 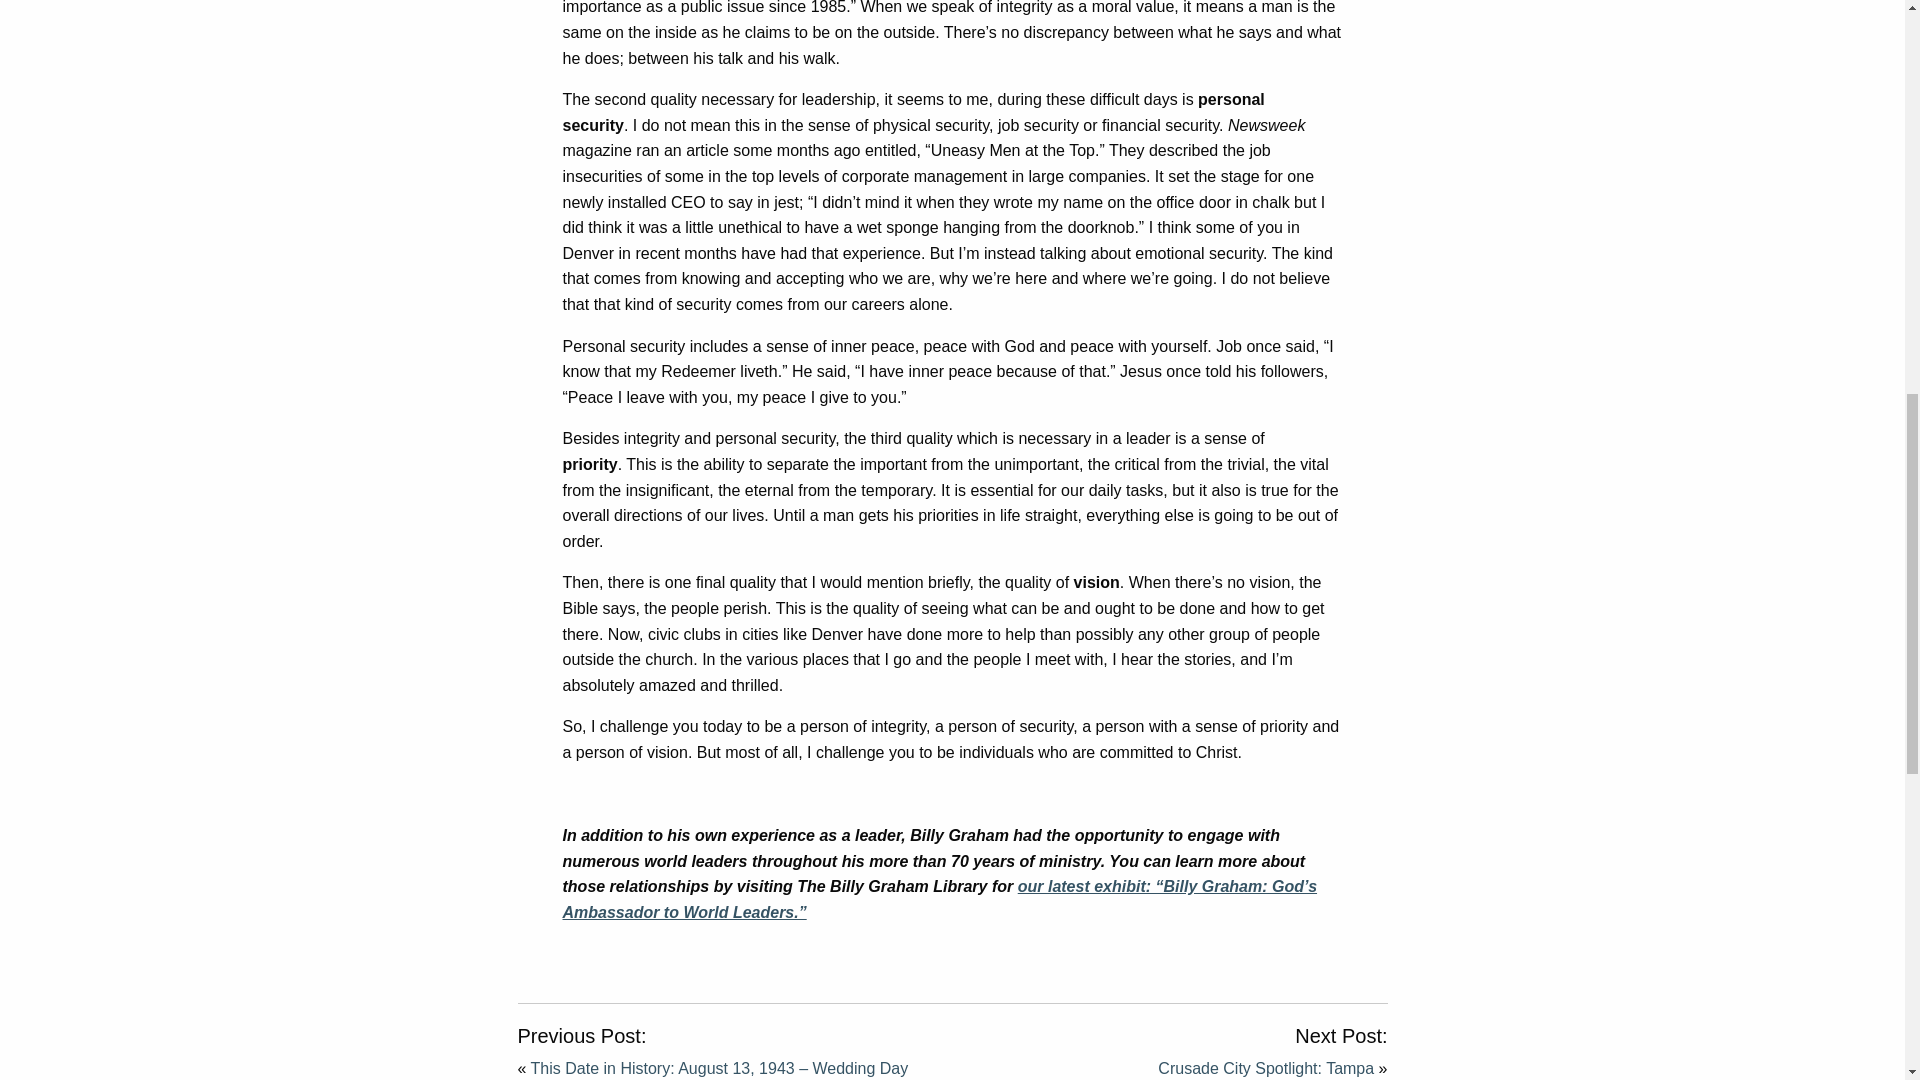 I want to click on God's Ambassador Exhibit, so click(x=940, y=900).